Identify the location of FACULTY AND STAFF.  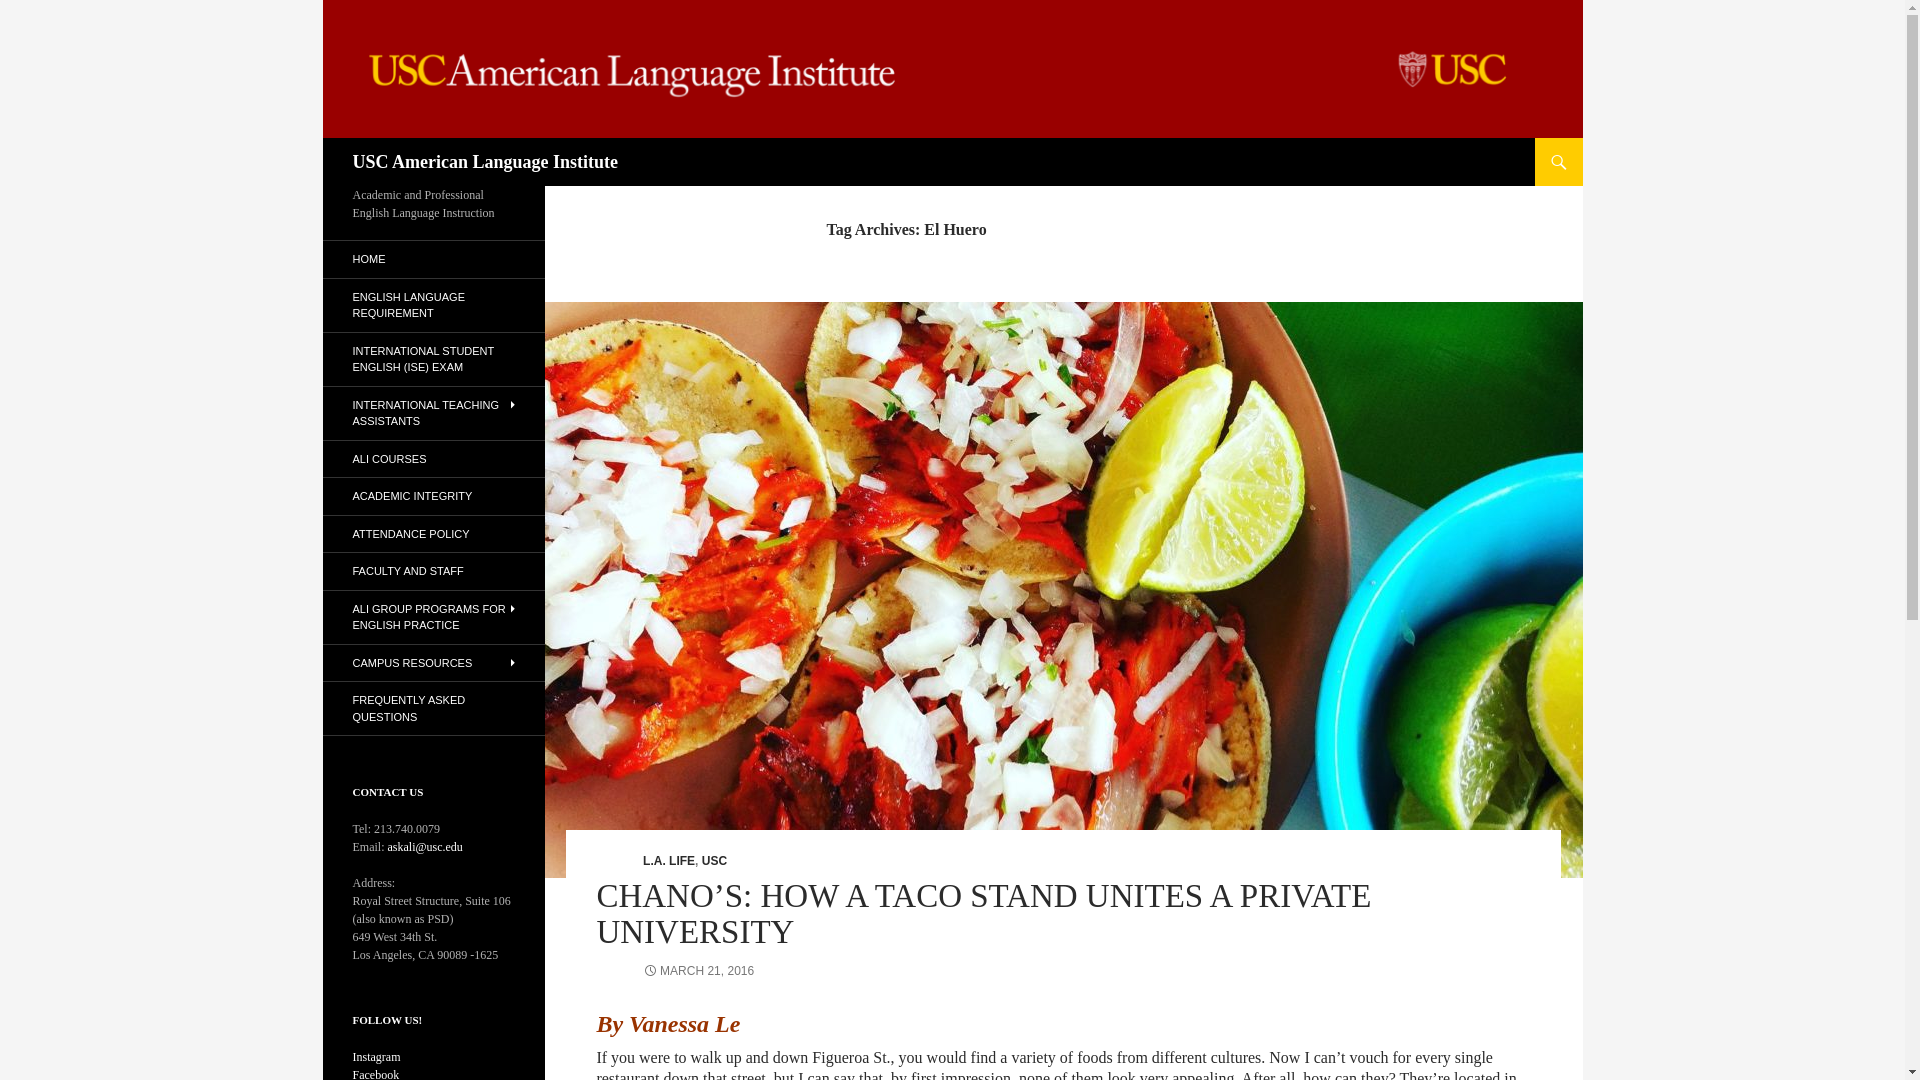
(432, 570).